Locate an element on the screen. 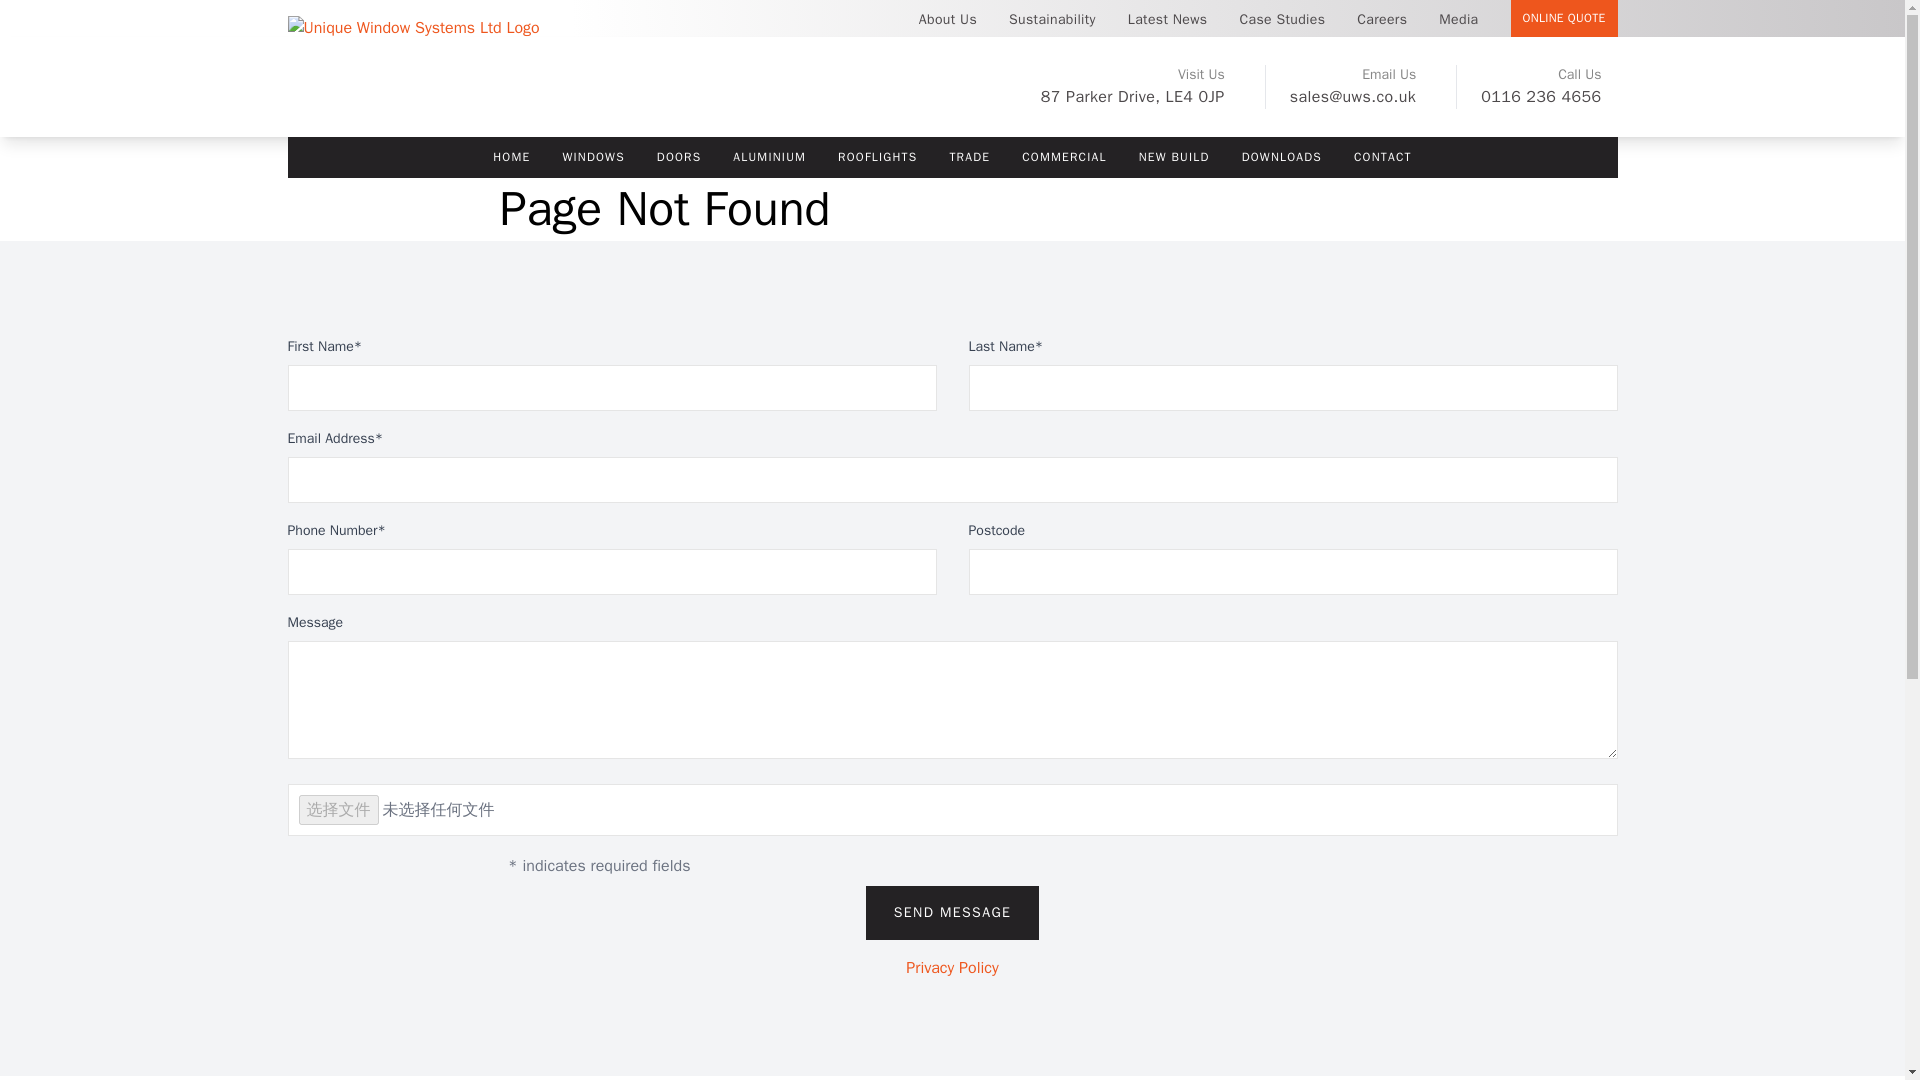 The image size is (1920, 1080). Sustainability is located at coordinates (1052, 30).